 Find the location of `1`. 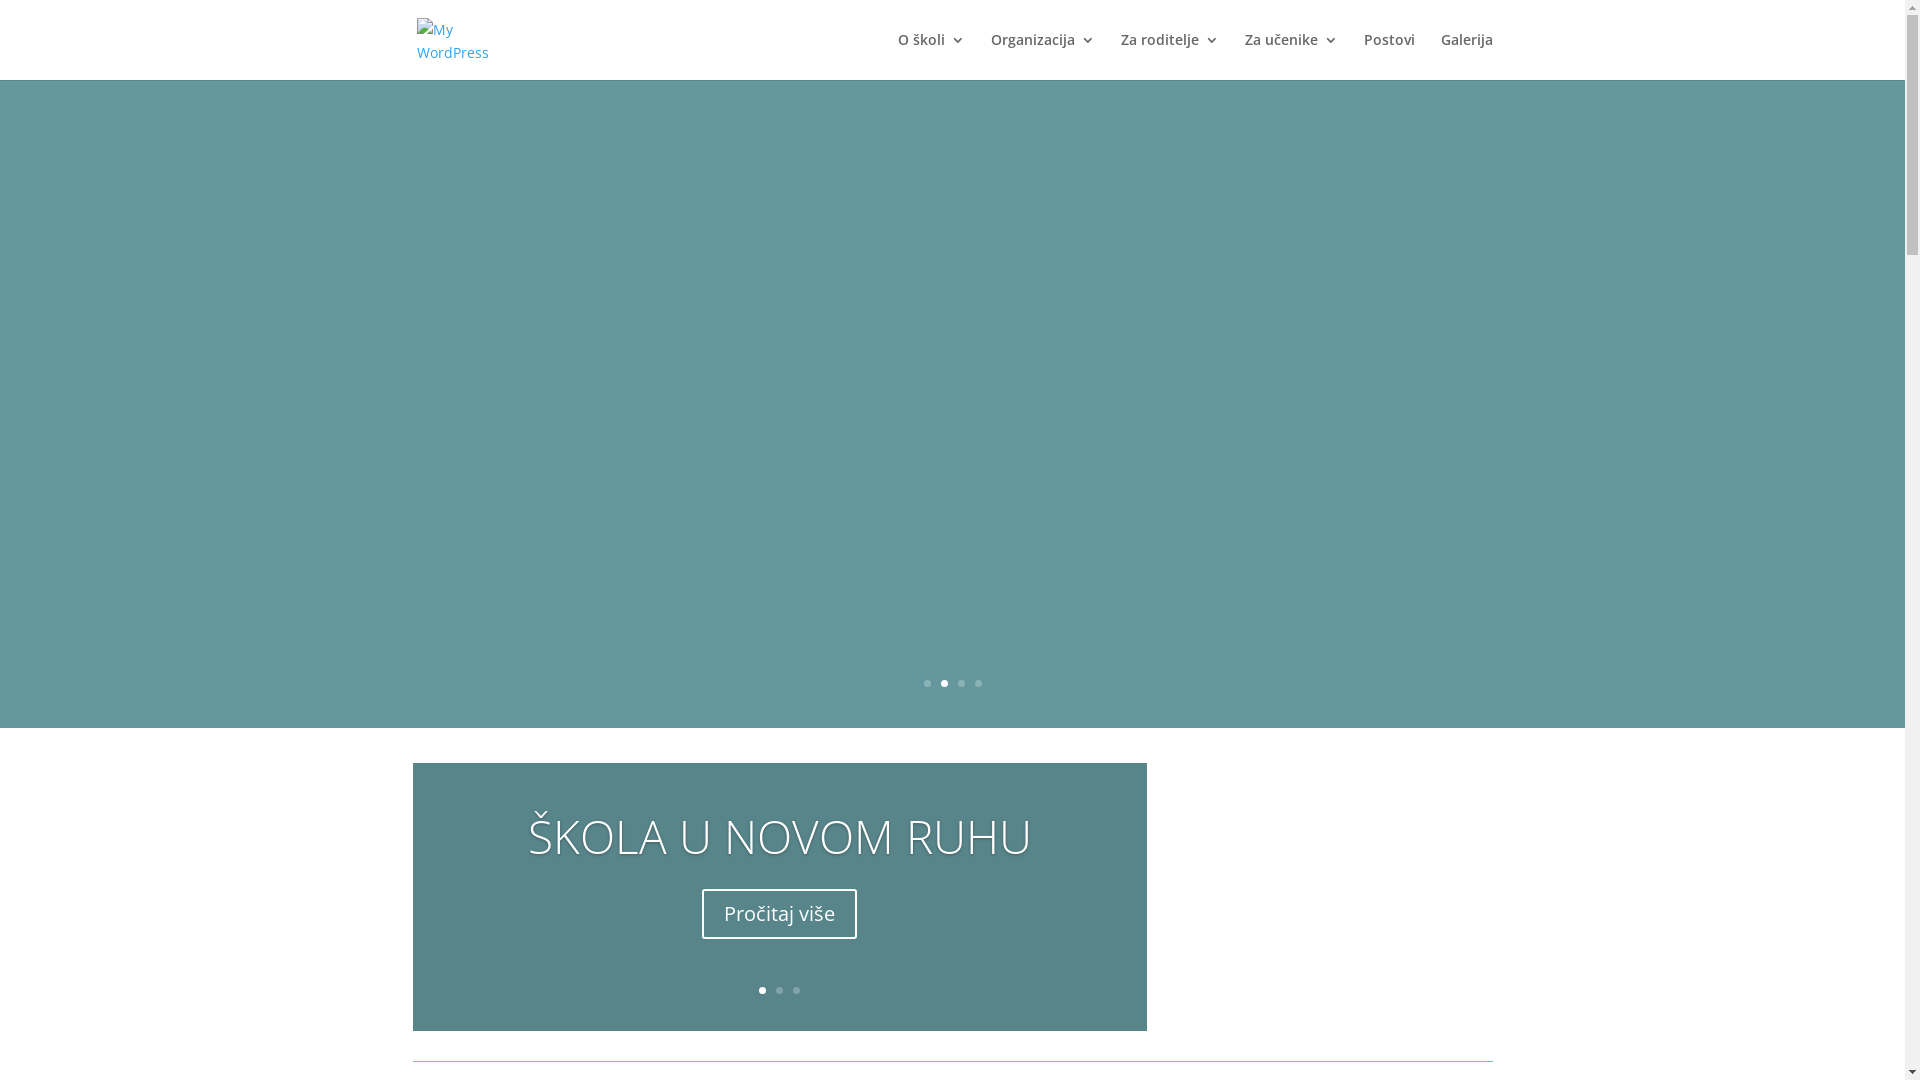

1 is located at coordinates (762, 990).